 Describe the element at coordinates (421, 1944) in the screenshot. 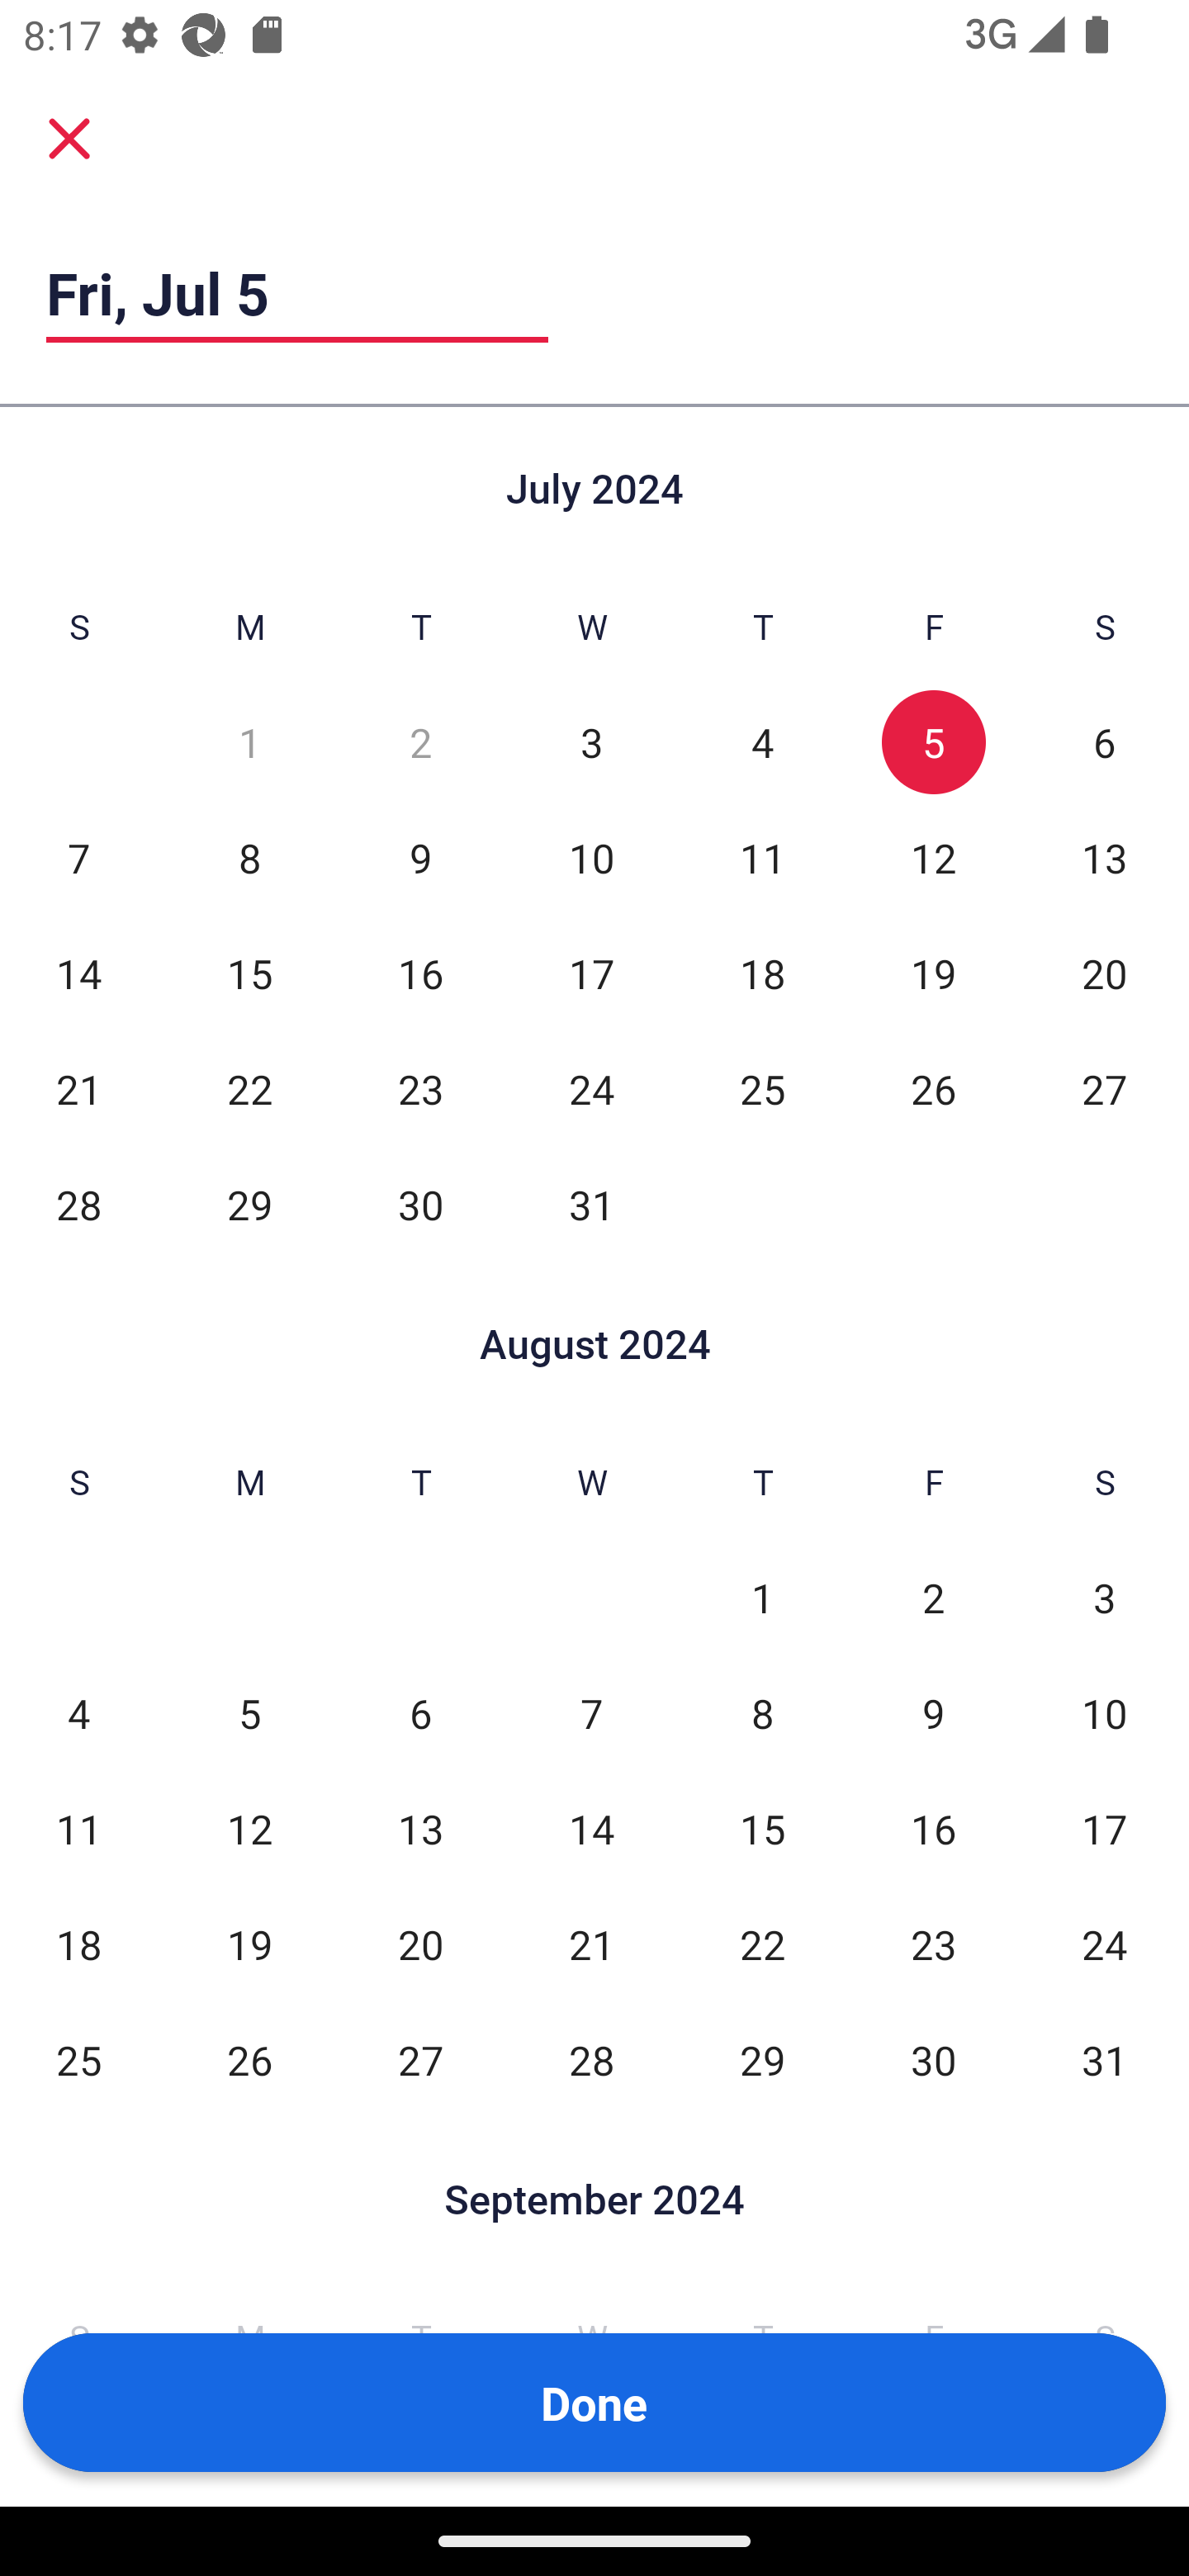

I see `20 Tue, Aug 20, Not Selected` at that location.